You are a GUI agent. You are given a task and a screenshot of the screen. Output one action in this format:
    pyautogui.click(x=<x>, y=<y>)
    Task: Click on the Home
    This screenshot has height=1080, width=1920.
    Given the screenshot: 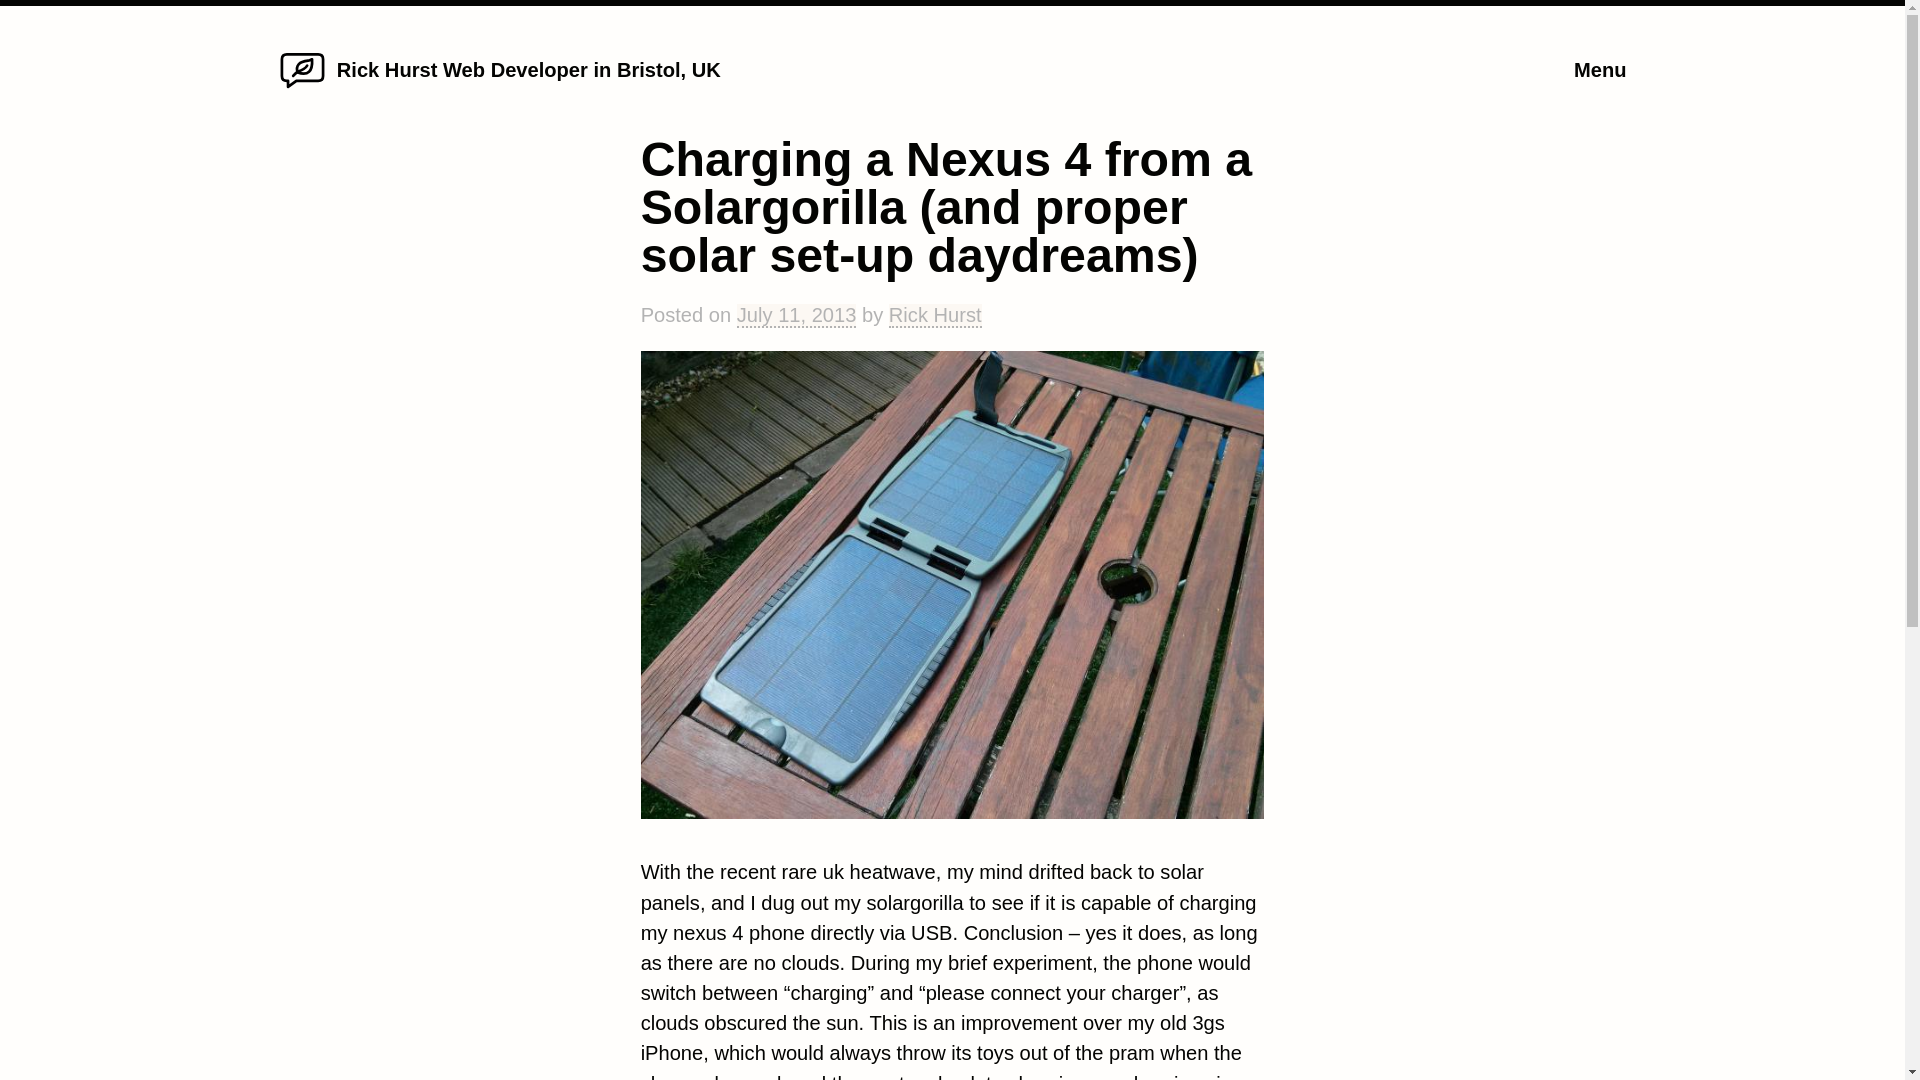 What is the action you would take?
    pyautogui.click(x=302, y=88)
    